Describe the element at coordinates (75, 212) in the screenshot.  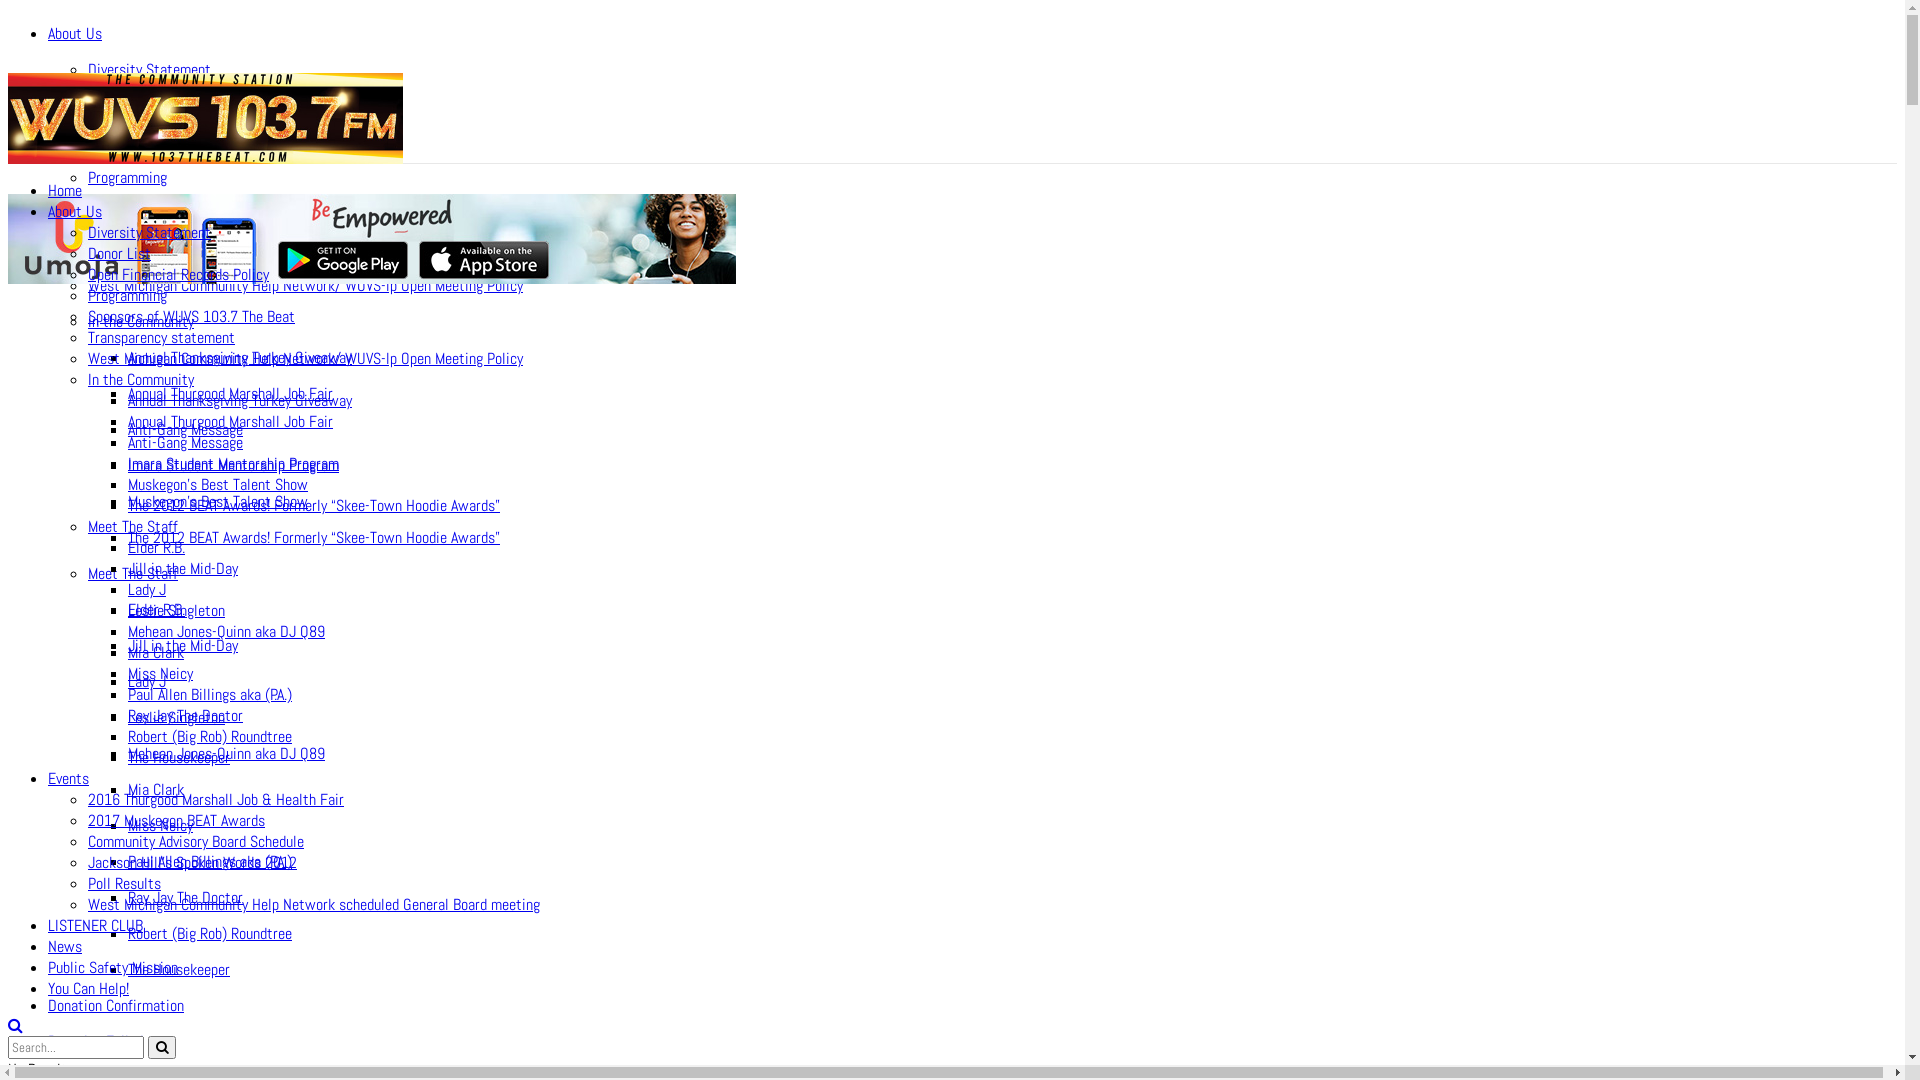
I see `About Us` at that location.